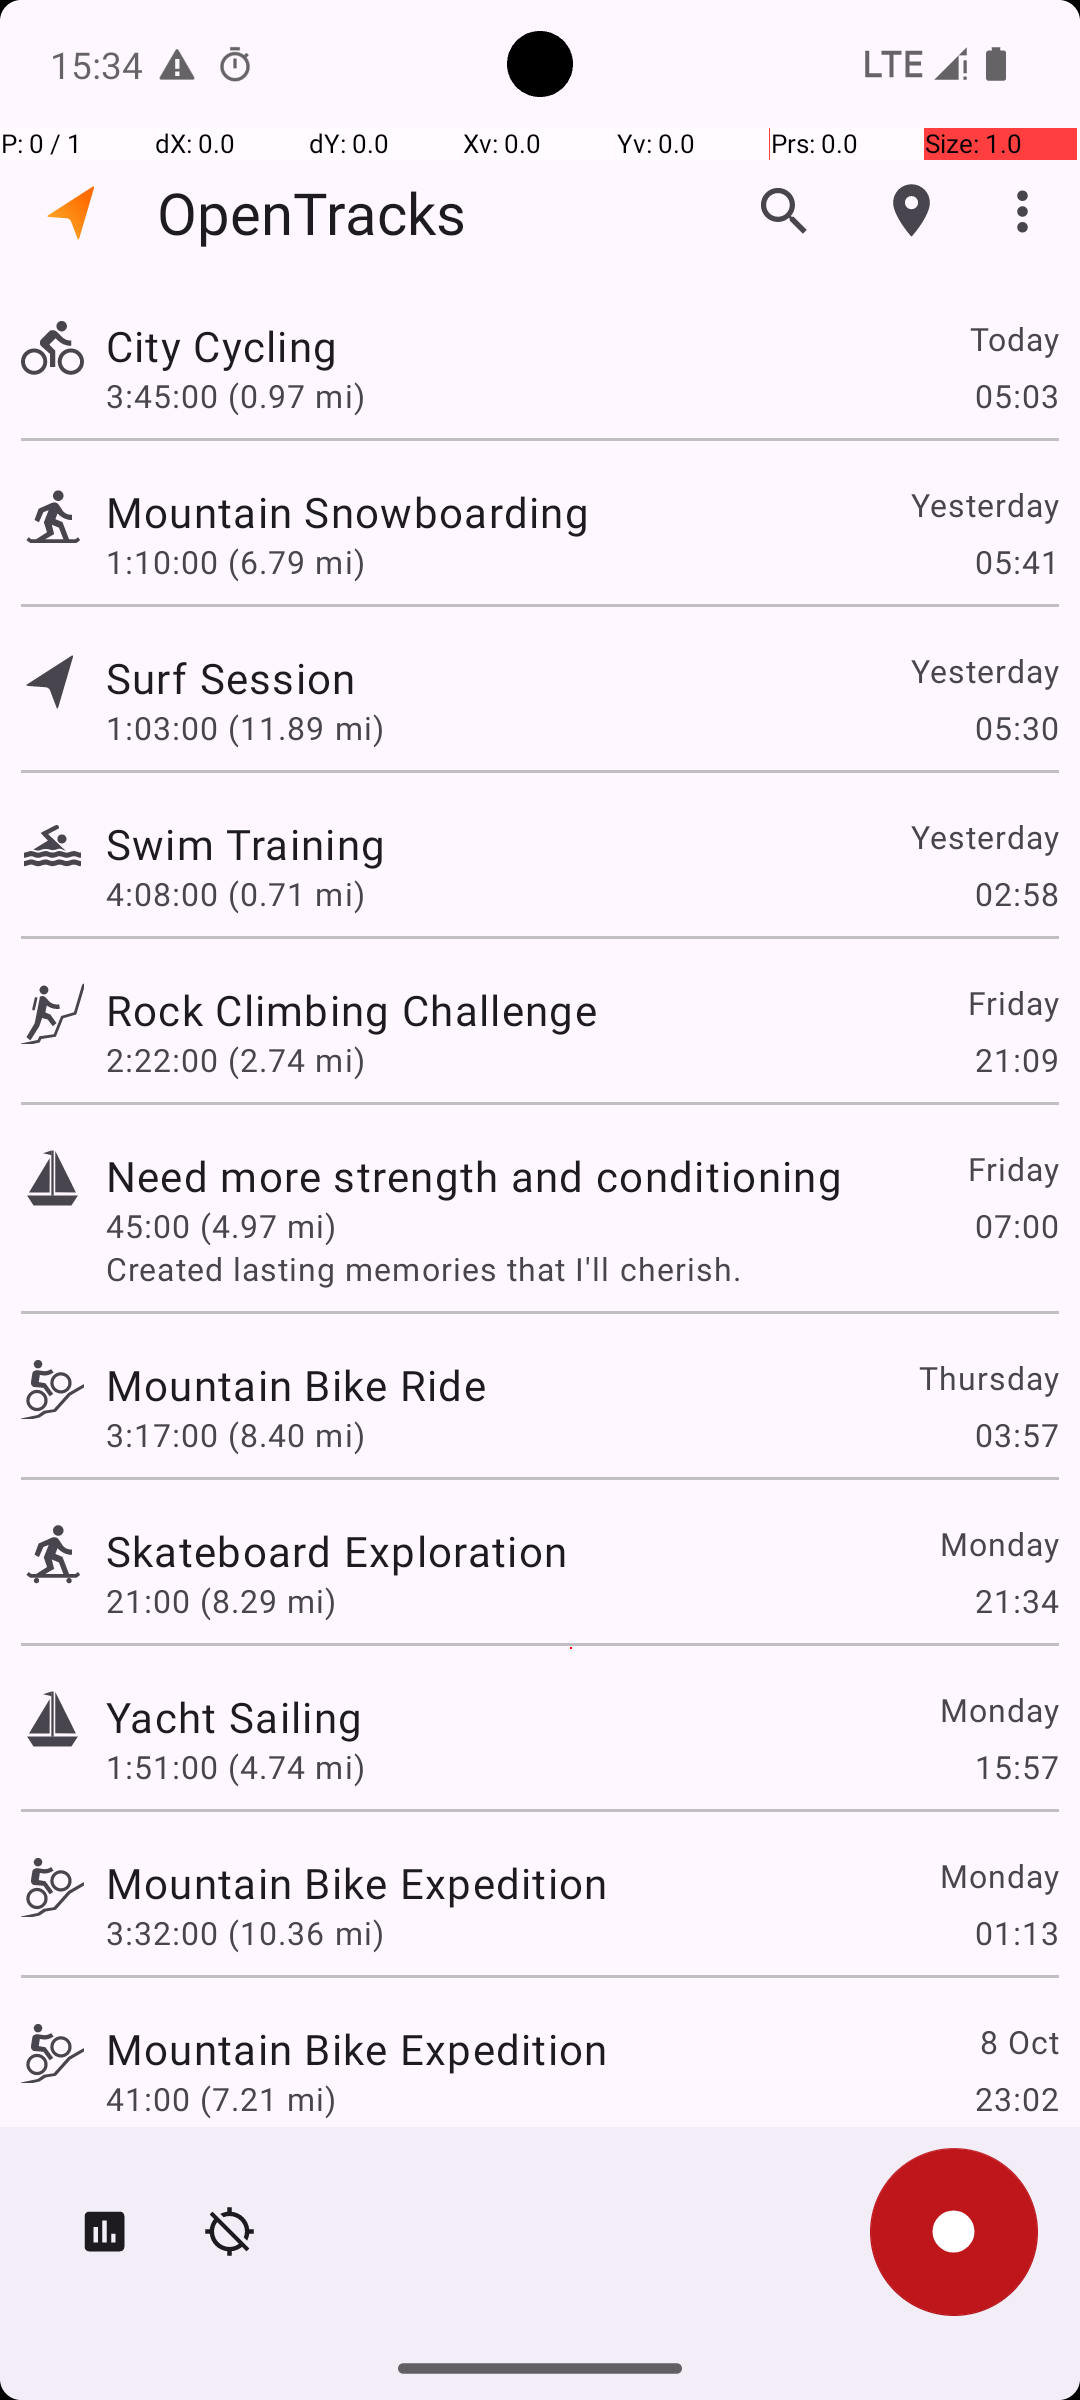 This screenshot has height=2400, width=1080. Describe the element at coordinates (234, 1716) in the screenshot. I see `Yacht Sailing` at that location.